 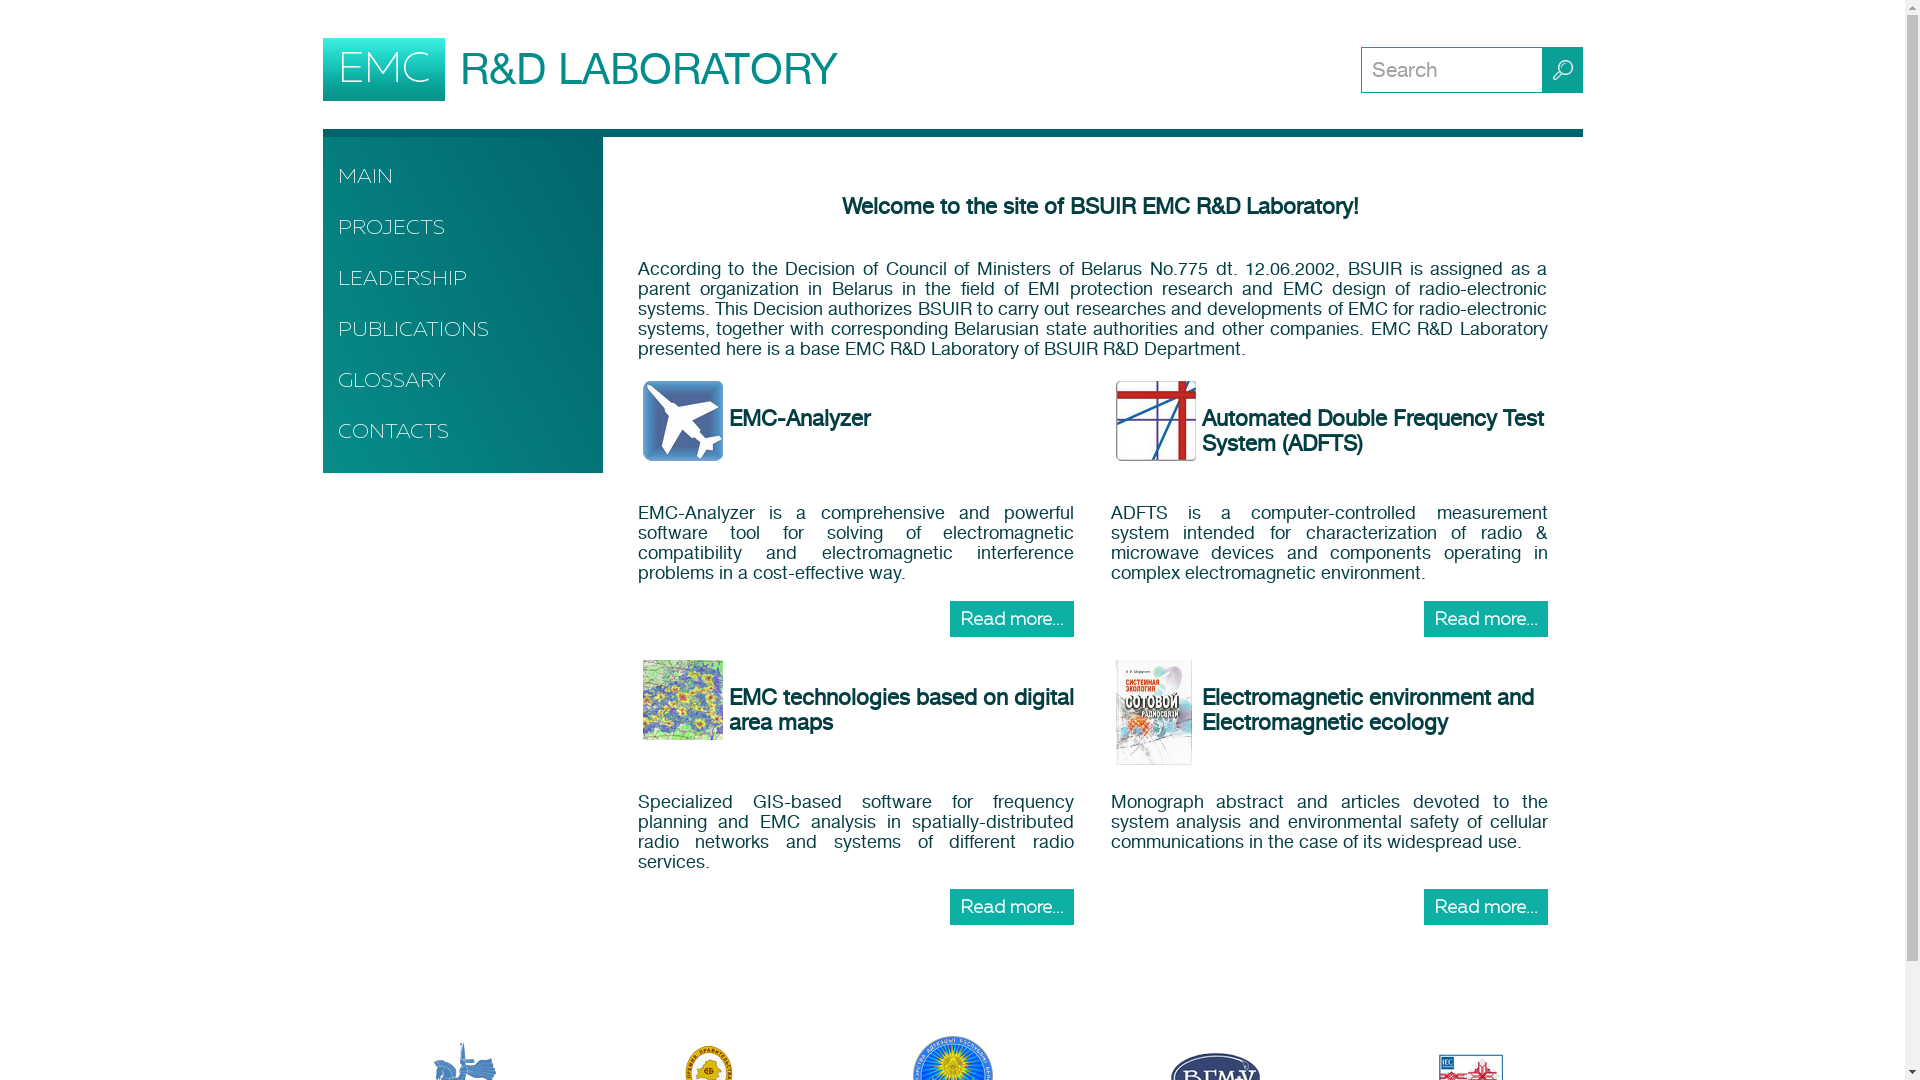 I want to click on Read more..., so click(x=1012, y=907).